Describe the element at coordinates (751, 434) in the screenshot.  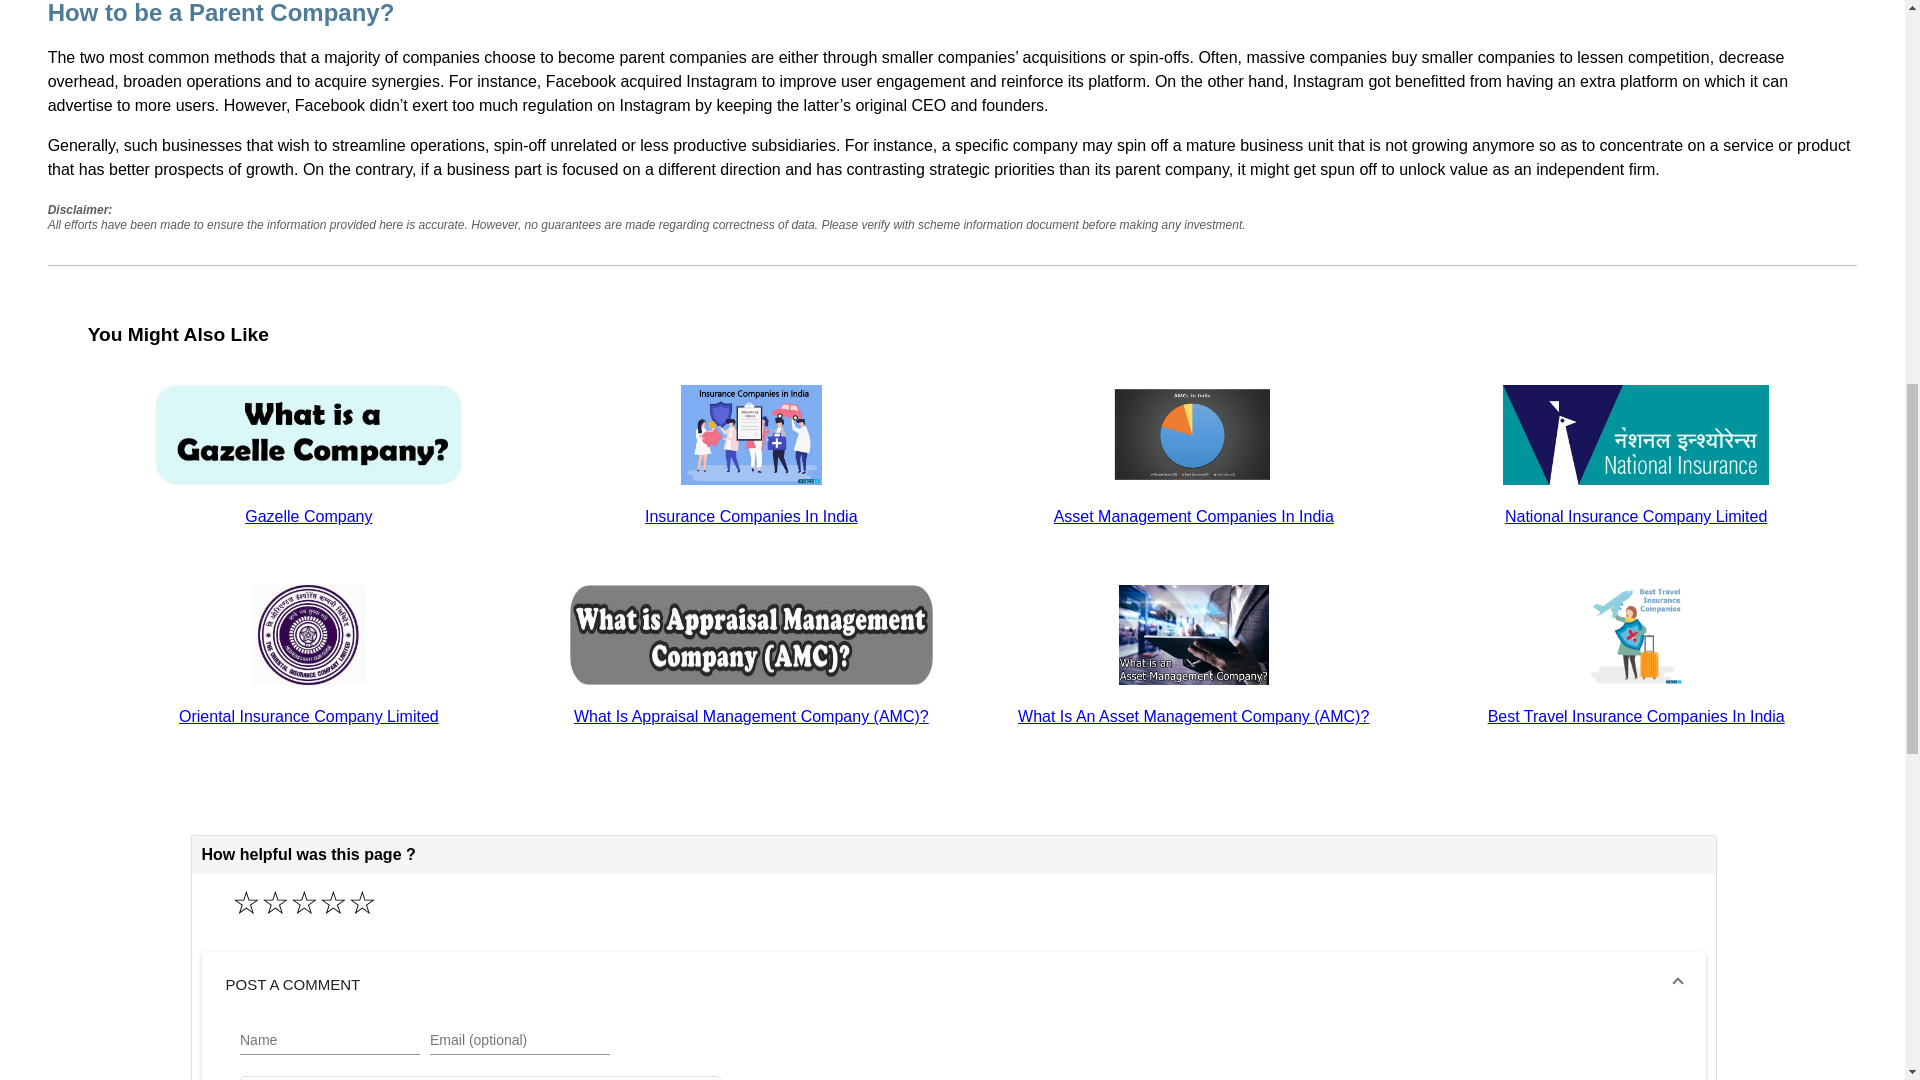
I see `Insurance Companies in India` at that location.